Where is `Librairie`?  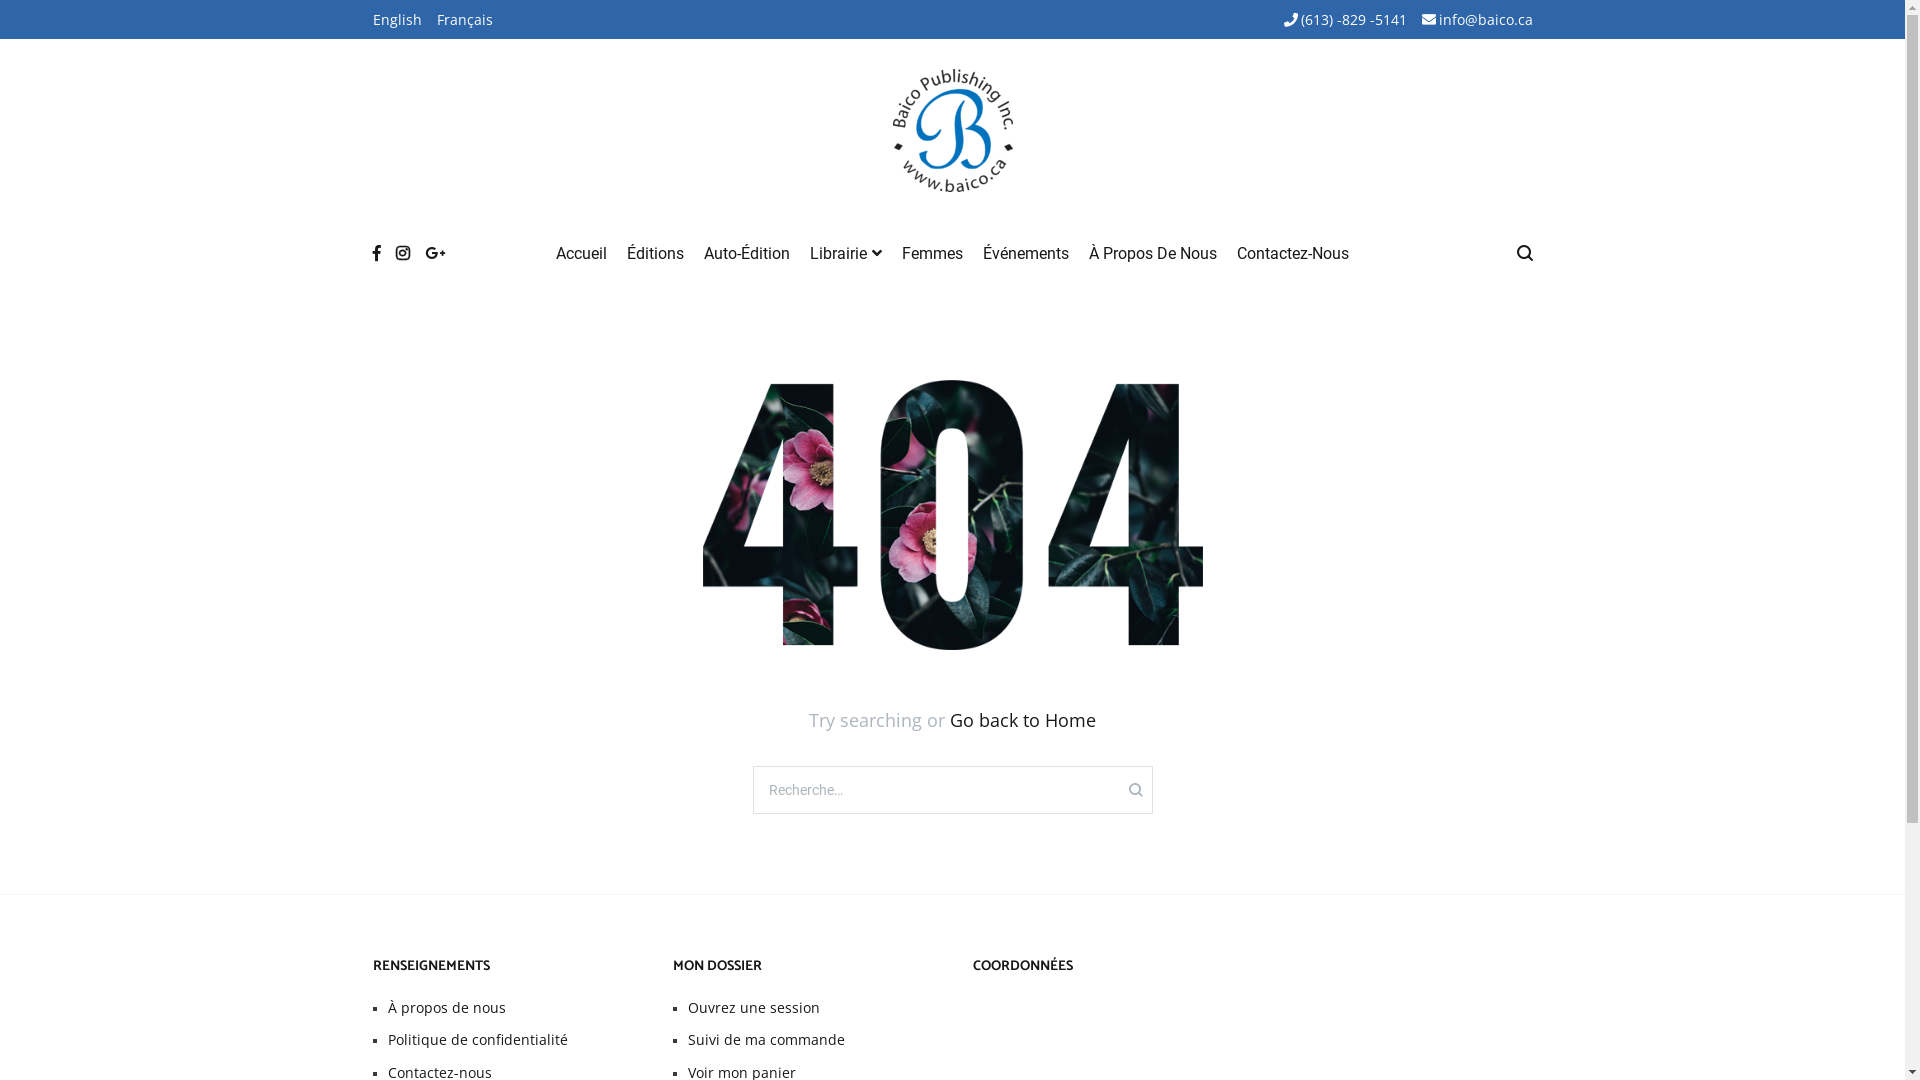 Librairie is located at coordinates (846, 254).